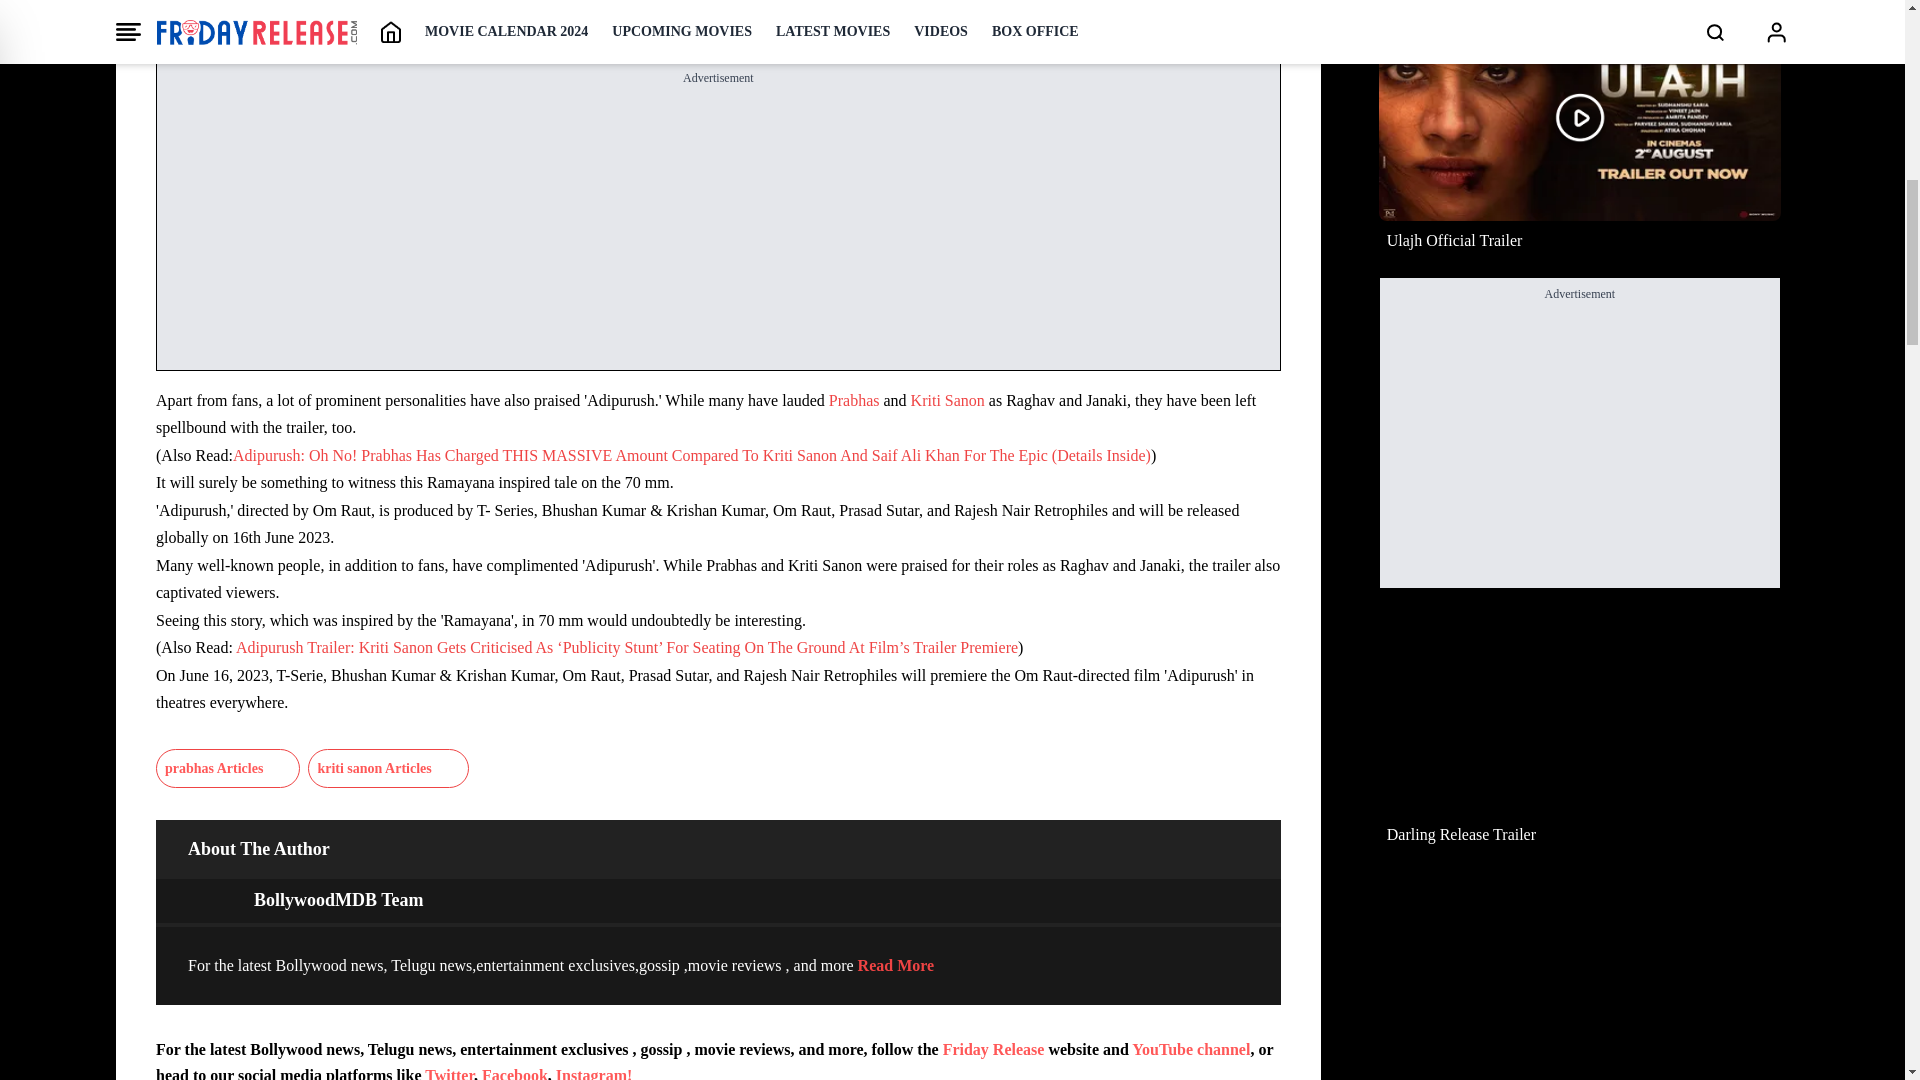 The height and width of the screenshot is (1080, 1920). I want to click on Twitter Page, so click(449, 1074).